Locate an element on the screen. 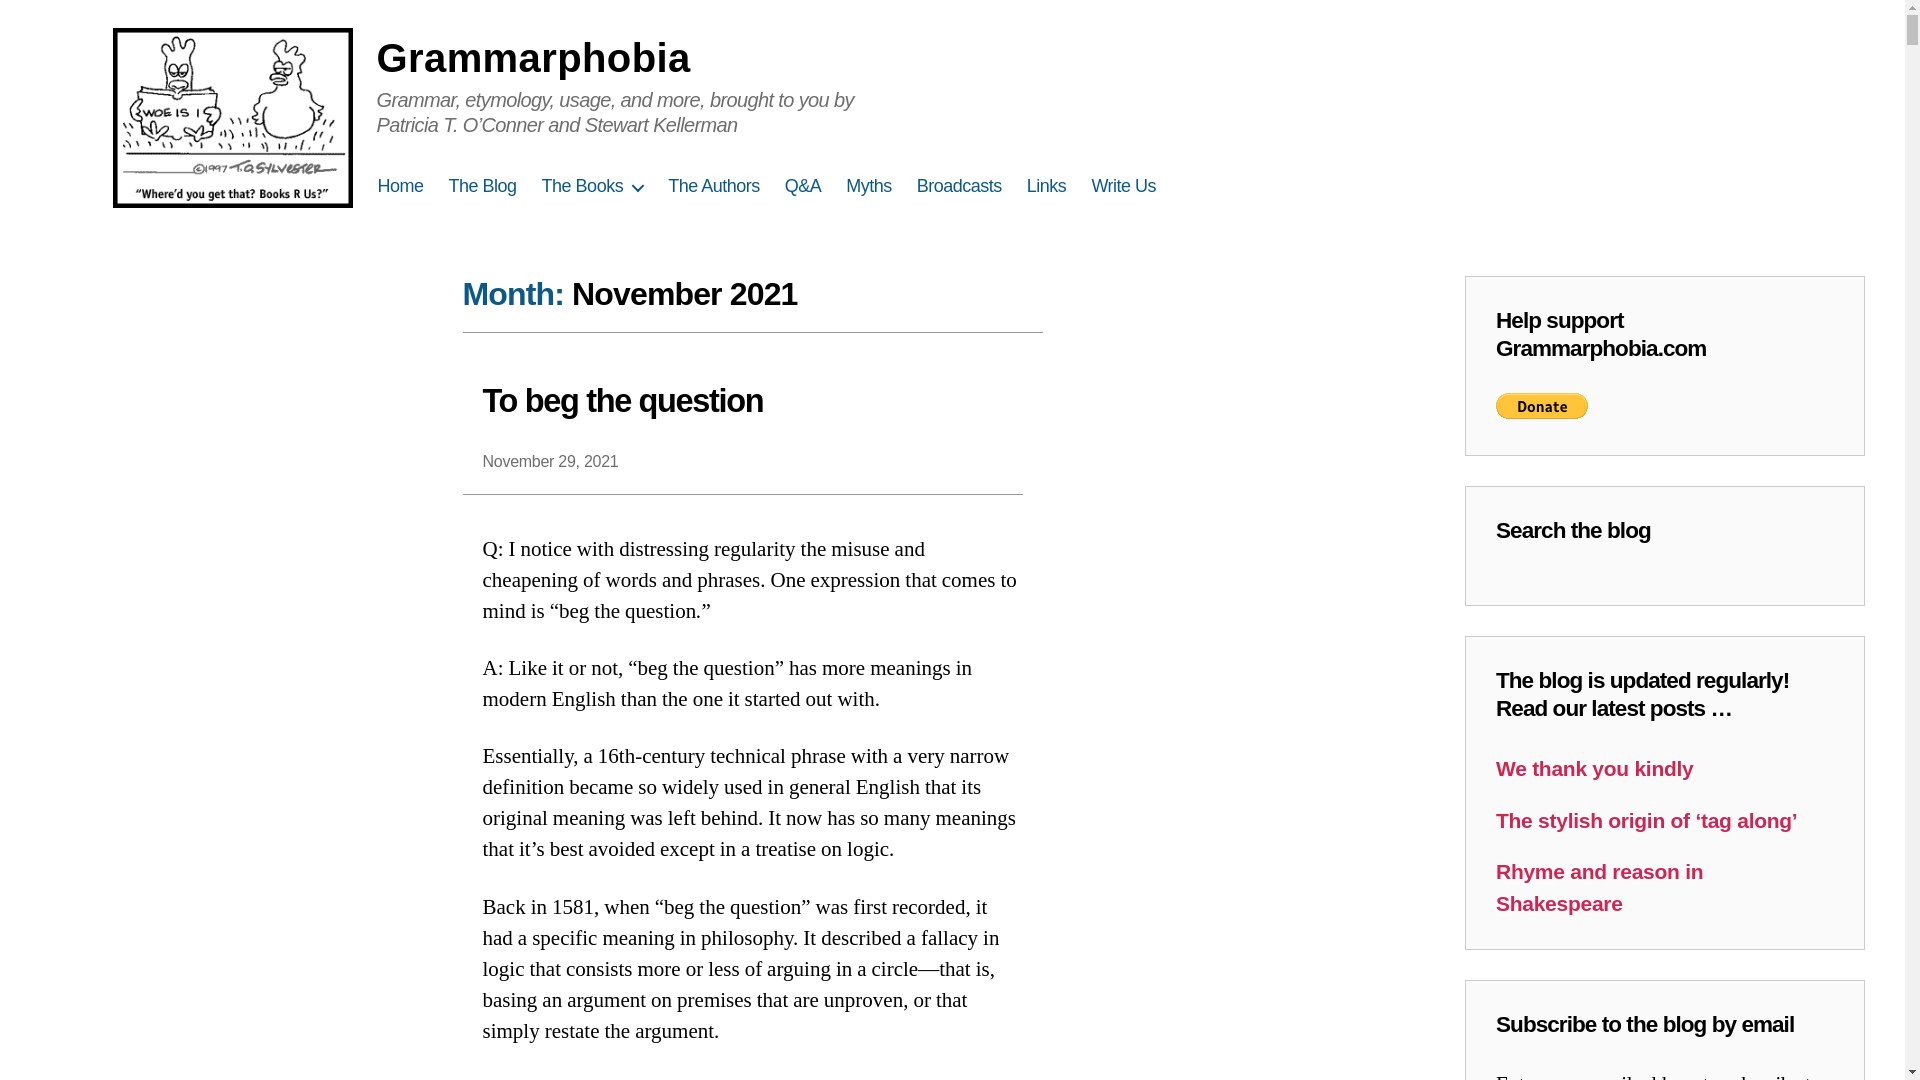  Write Us is located at coordinates (1122, 186).